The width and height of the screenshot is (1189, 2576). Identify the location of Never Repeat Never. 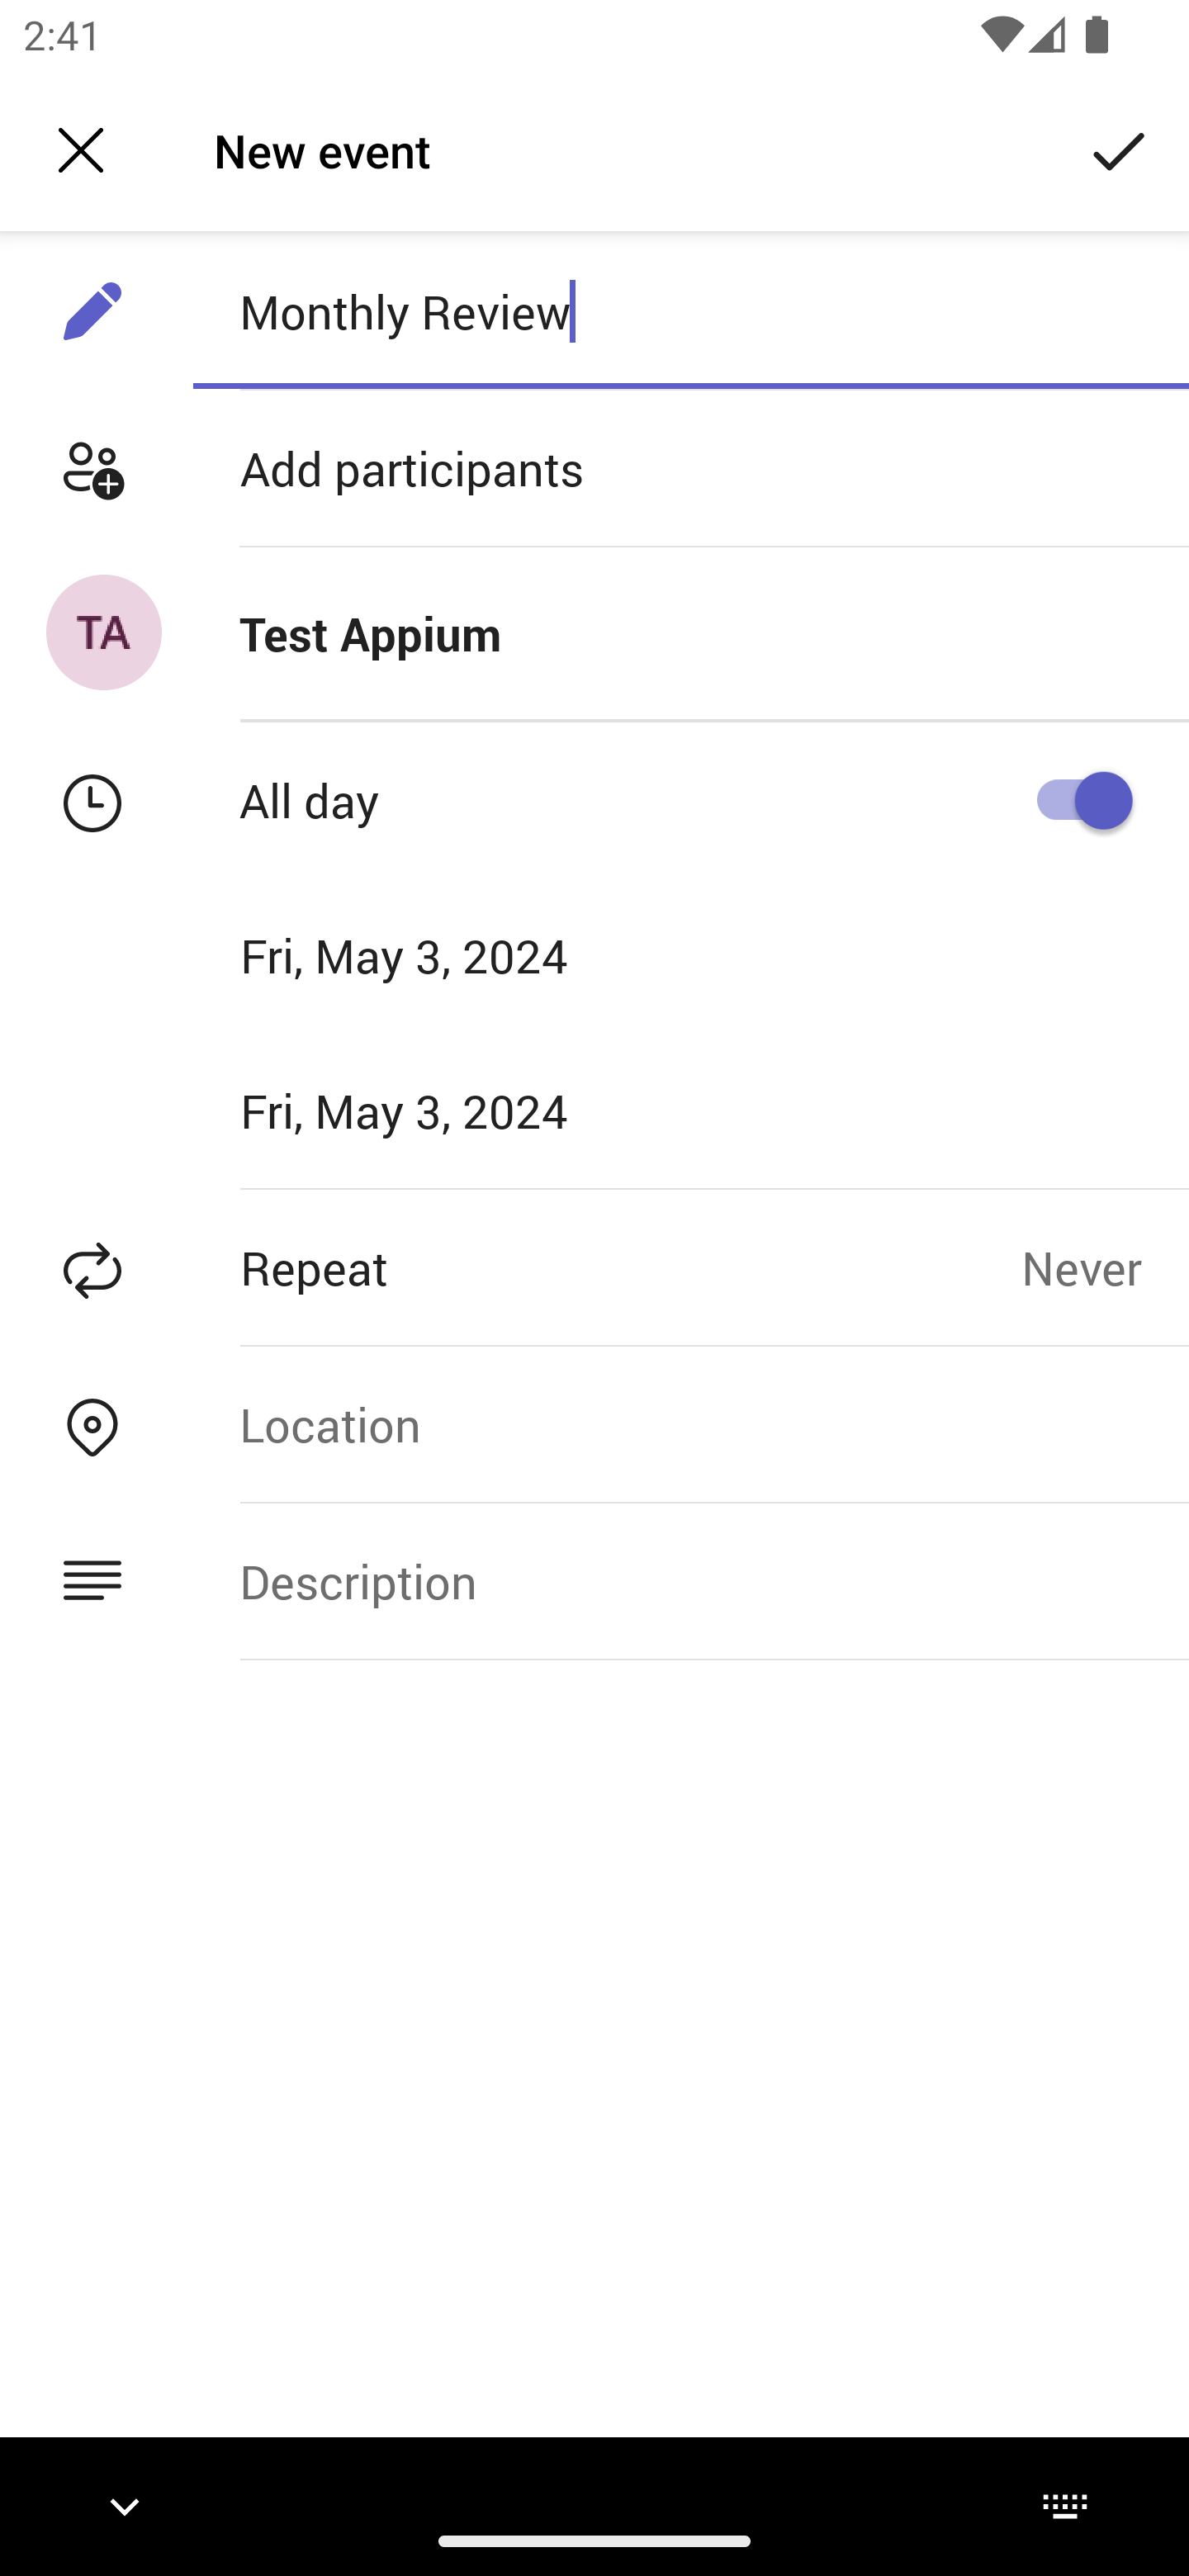
(1105, 1267).